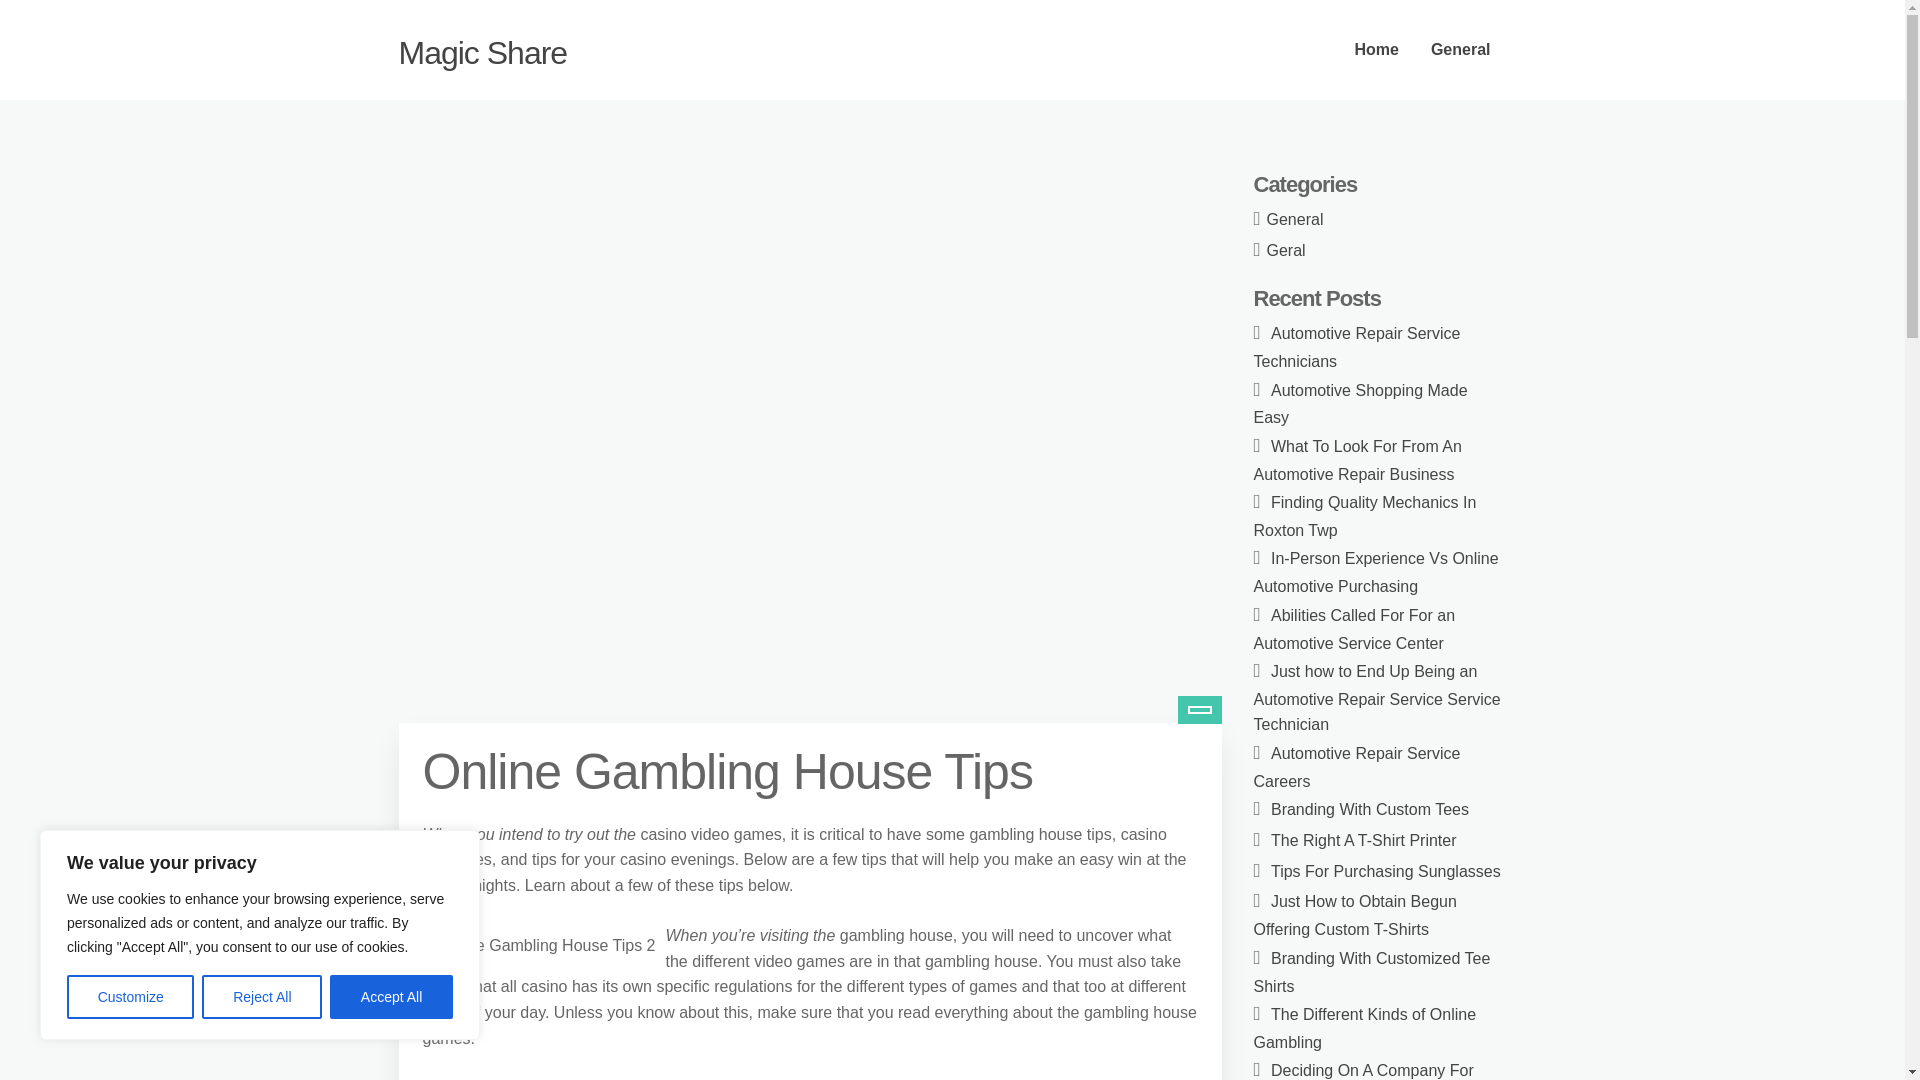 The height and width of the screenshot is (1080, 1920). I want to click on Automotive Shopping Made Easy, so click(1360, 404).